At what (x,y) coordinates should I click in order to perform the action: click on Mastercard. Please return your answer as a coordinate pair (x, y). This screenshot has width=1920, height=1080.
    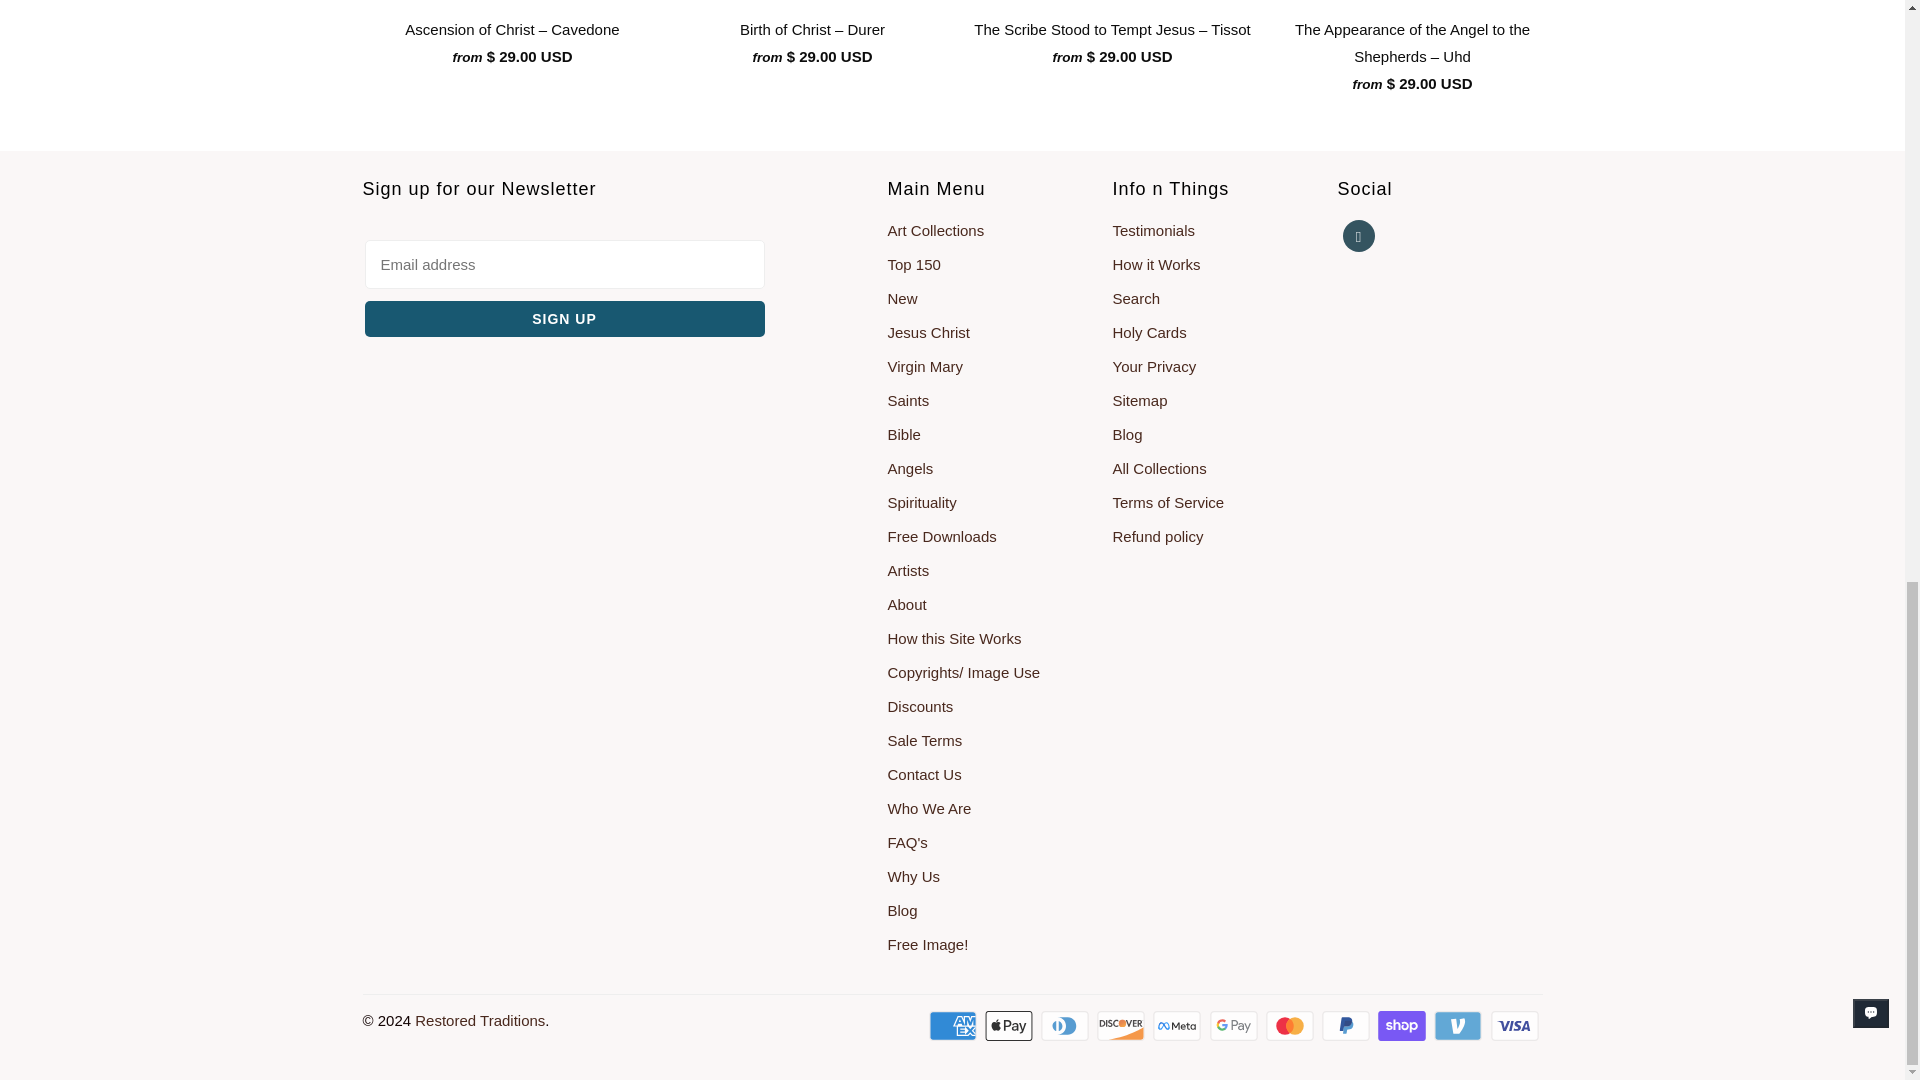
    Looking at the image, I should click on (1291, 1026).